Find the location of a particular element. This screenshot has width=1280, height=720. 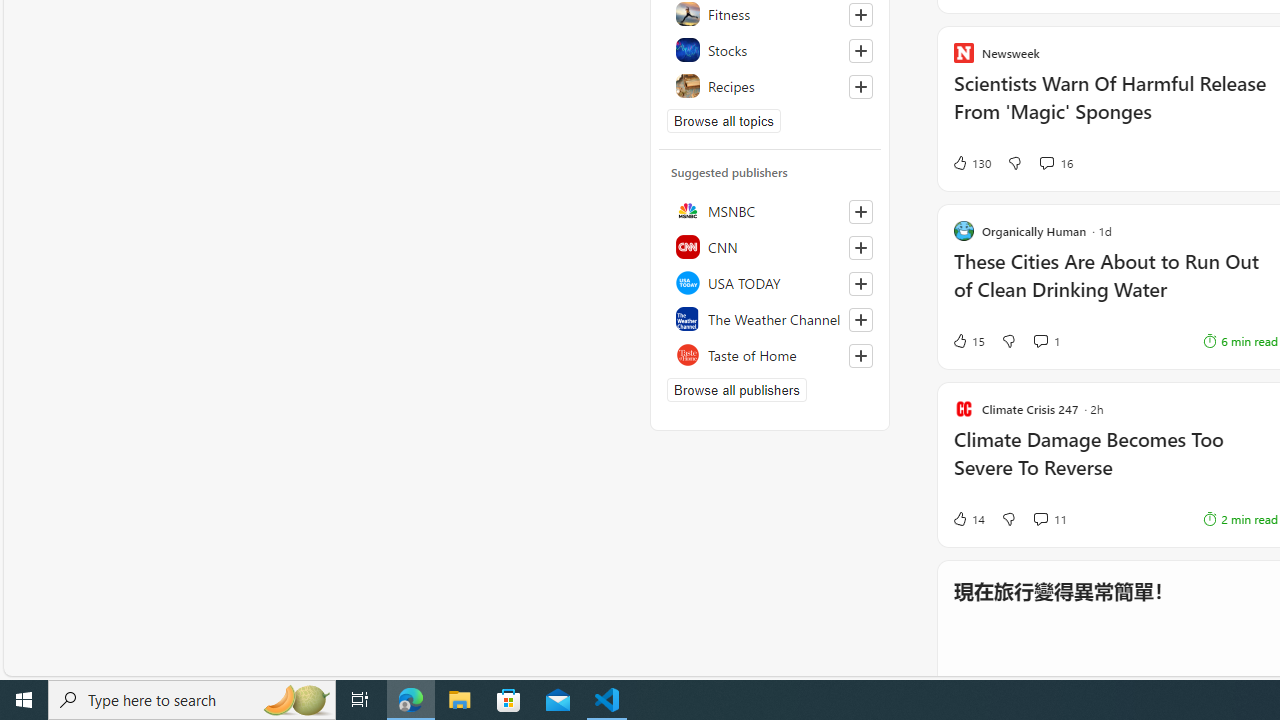

130 Like is located at coordinates (970, 162).